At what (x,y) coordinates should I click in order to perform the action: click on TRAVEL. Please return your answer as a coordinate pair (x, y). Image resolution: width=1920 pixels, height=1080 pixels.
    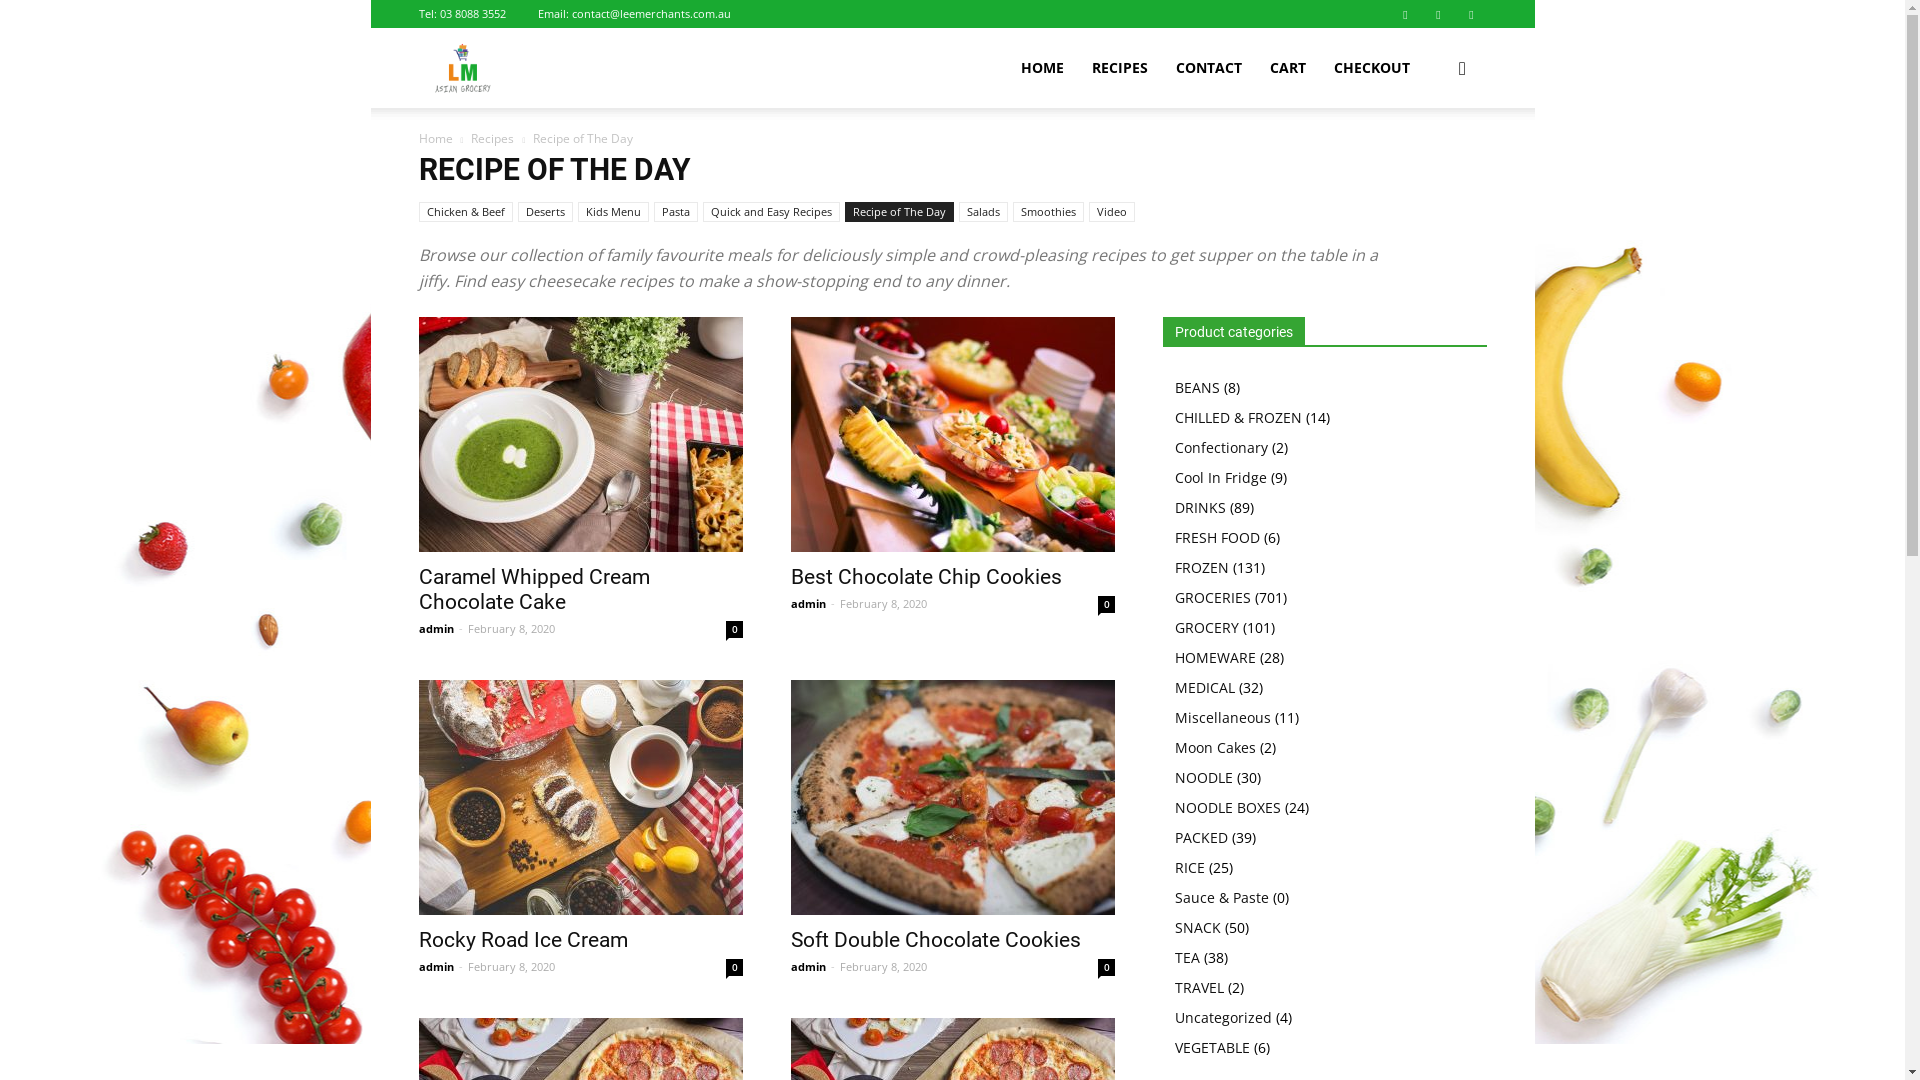
    Looking at the image, I should click on (1198, 988).